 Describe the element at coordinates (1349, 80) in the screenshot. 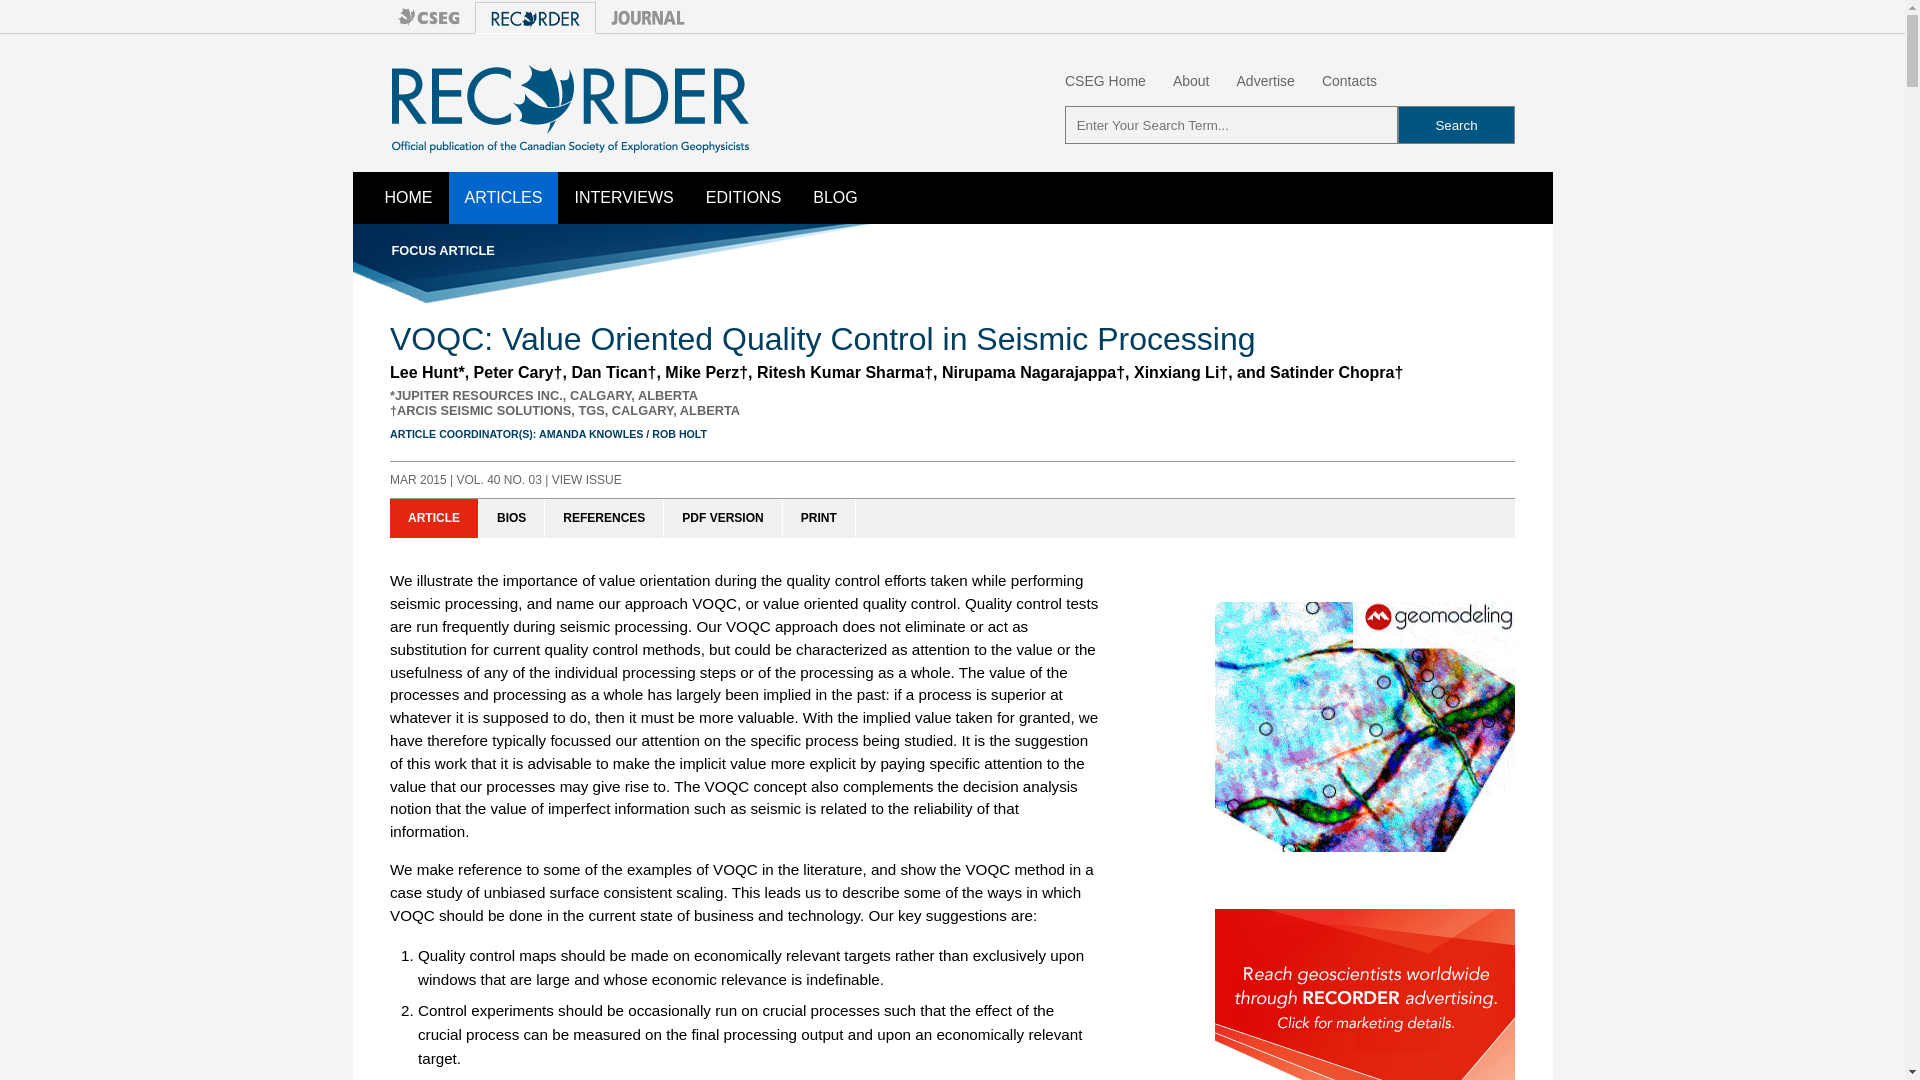

I see `Contacts` at that location.